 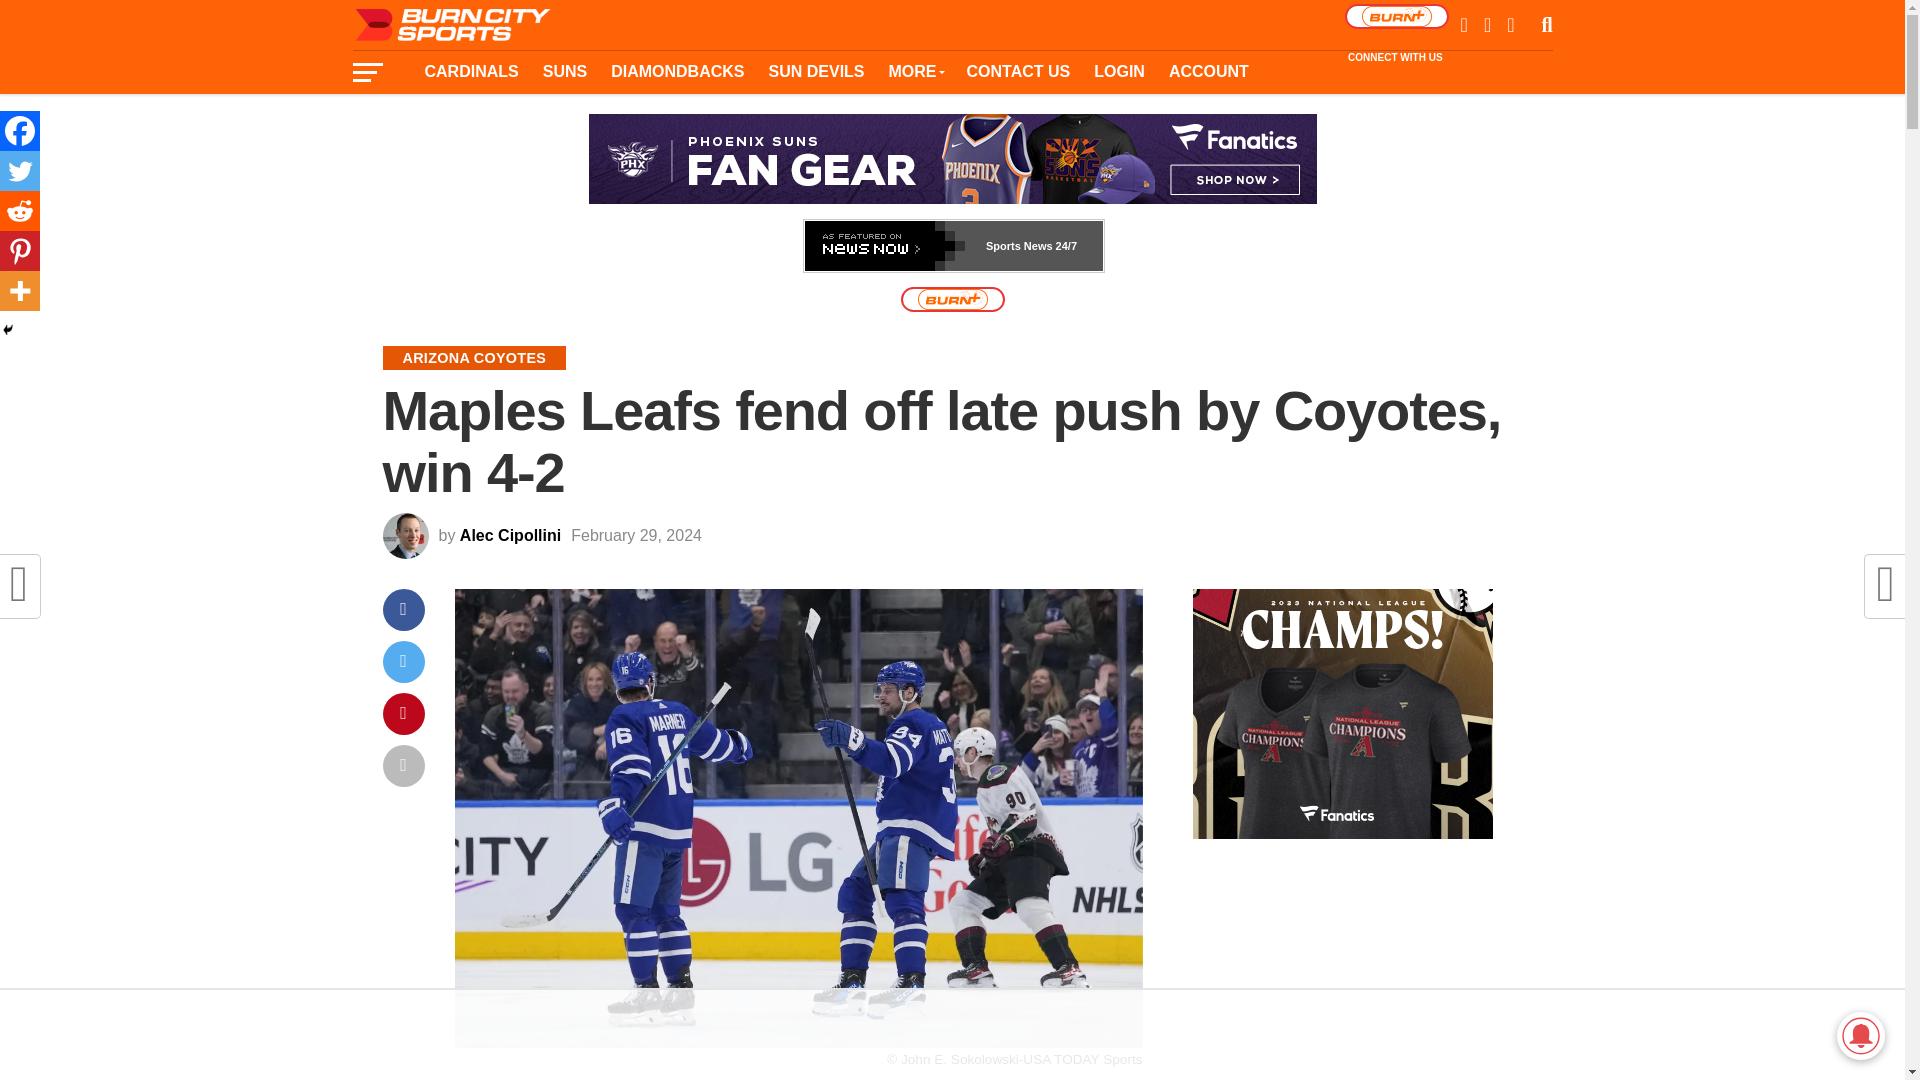 I want to click on SUNS, so click(x=565, y=71).